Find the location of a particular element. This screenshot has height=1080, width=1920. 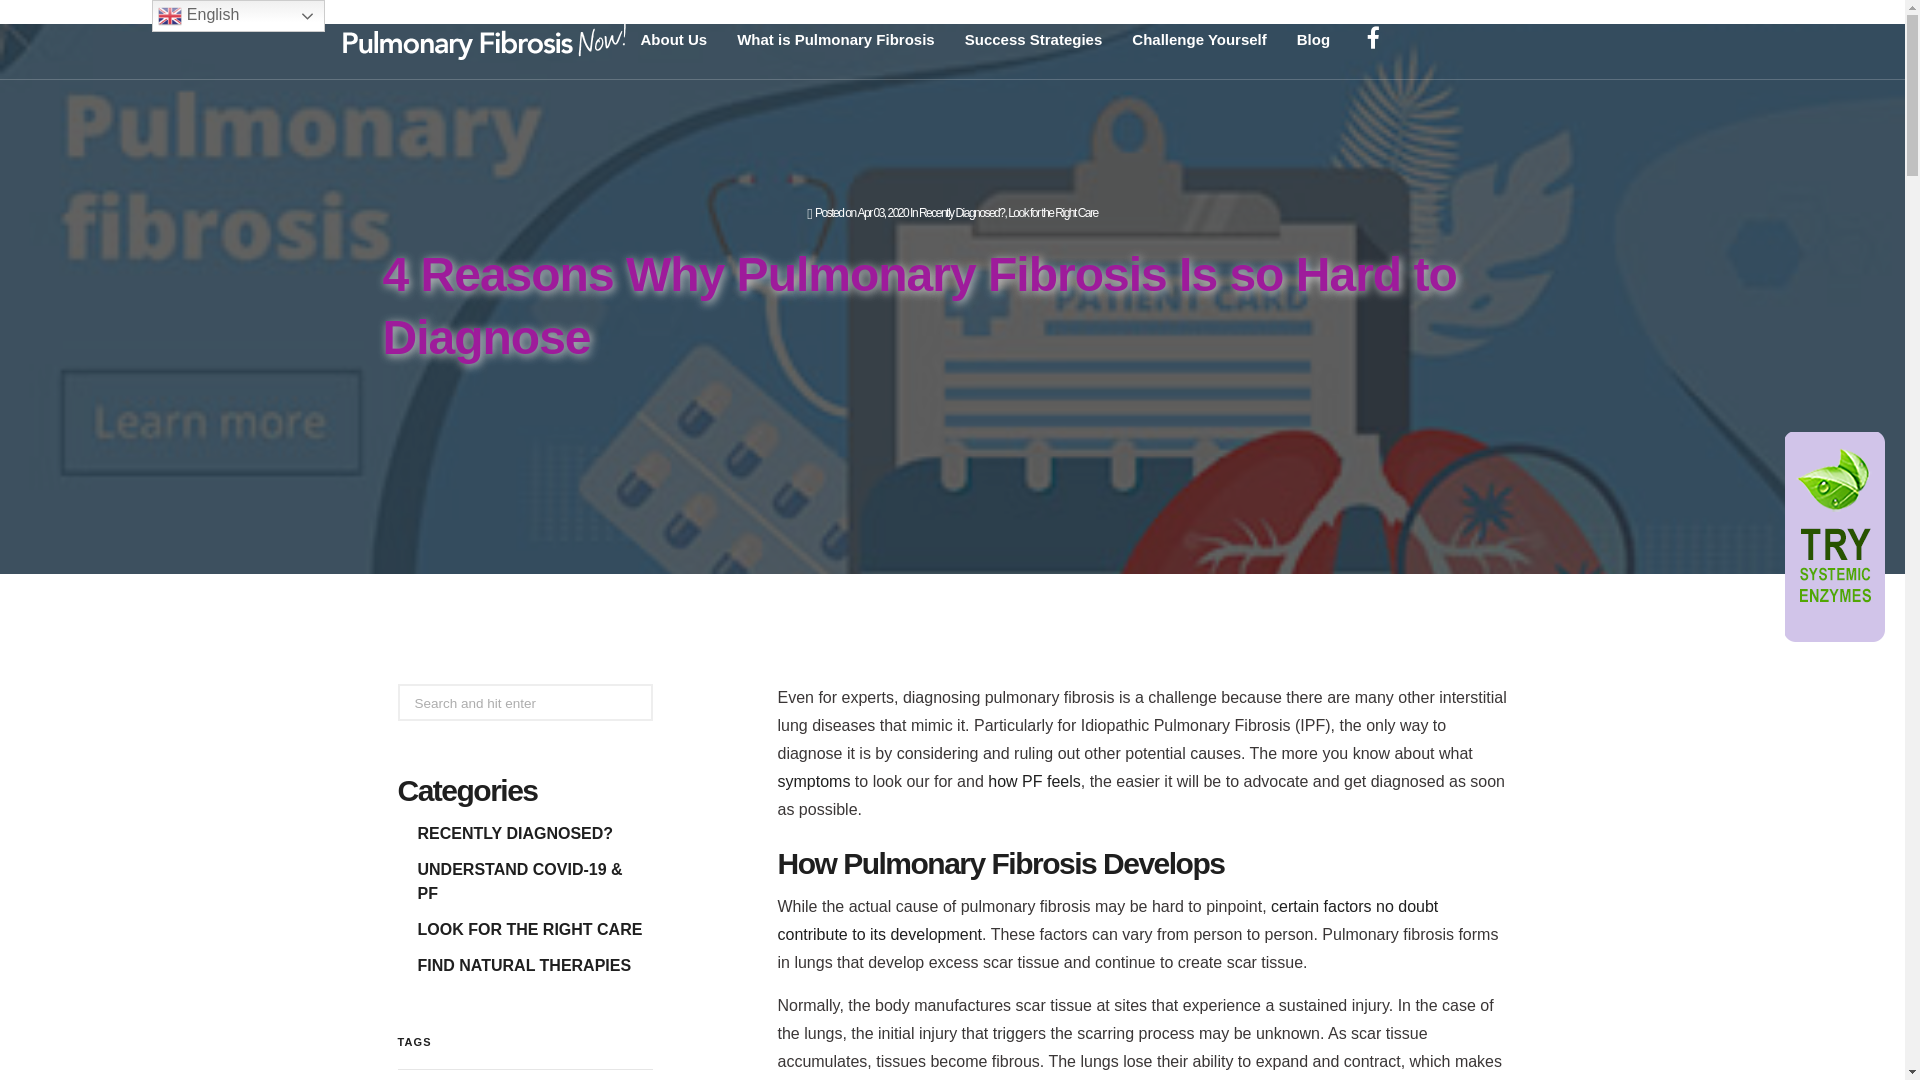

What is Pulmonary Fibrosis is located at coordinates (836, 40).